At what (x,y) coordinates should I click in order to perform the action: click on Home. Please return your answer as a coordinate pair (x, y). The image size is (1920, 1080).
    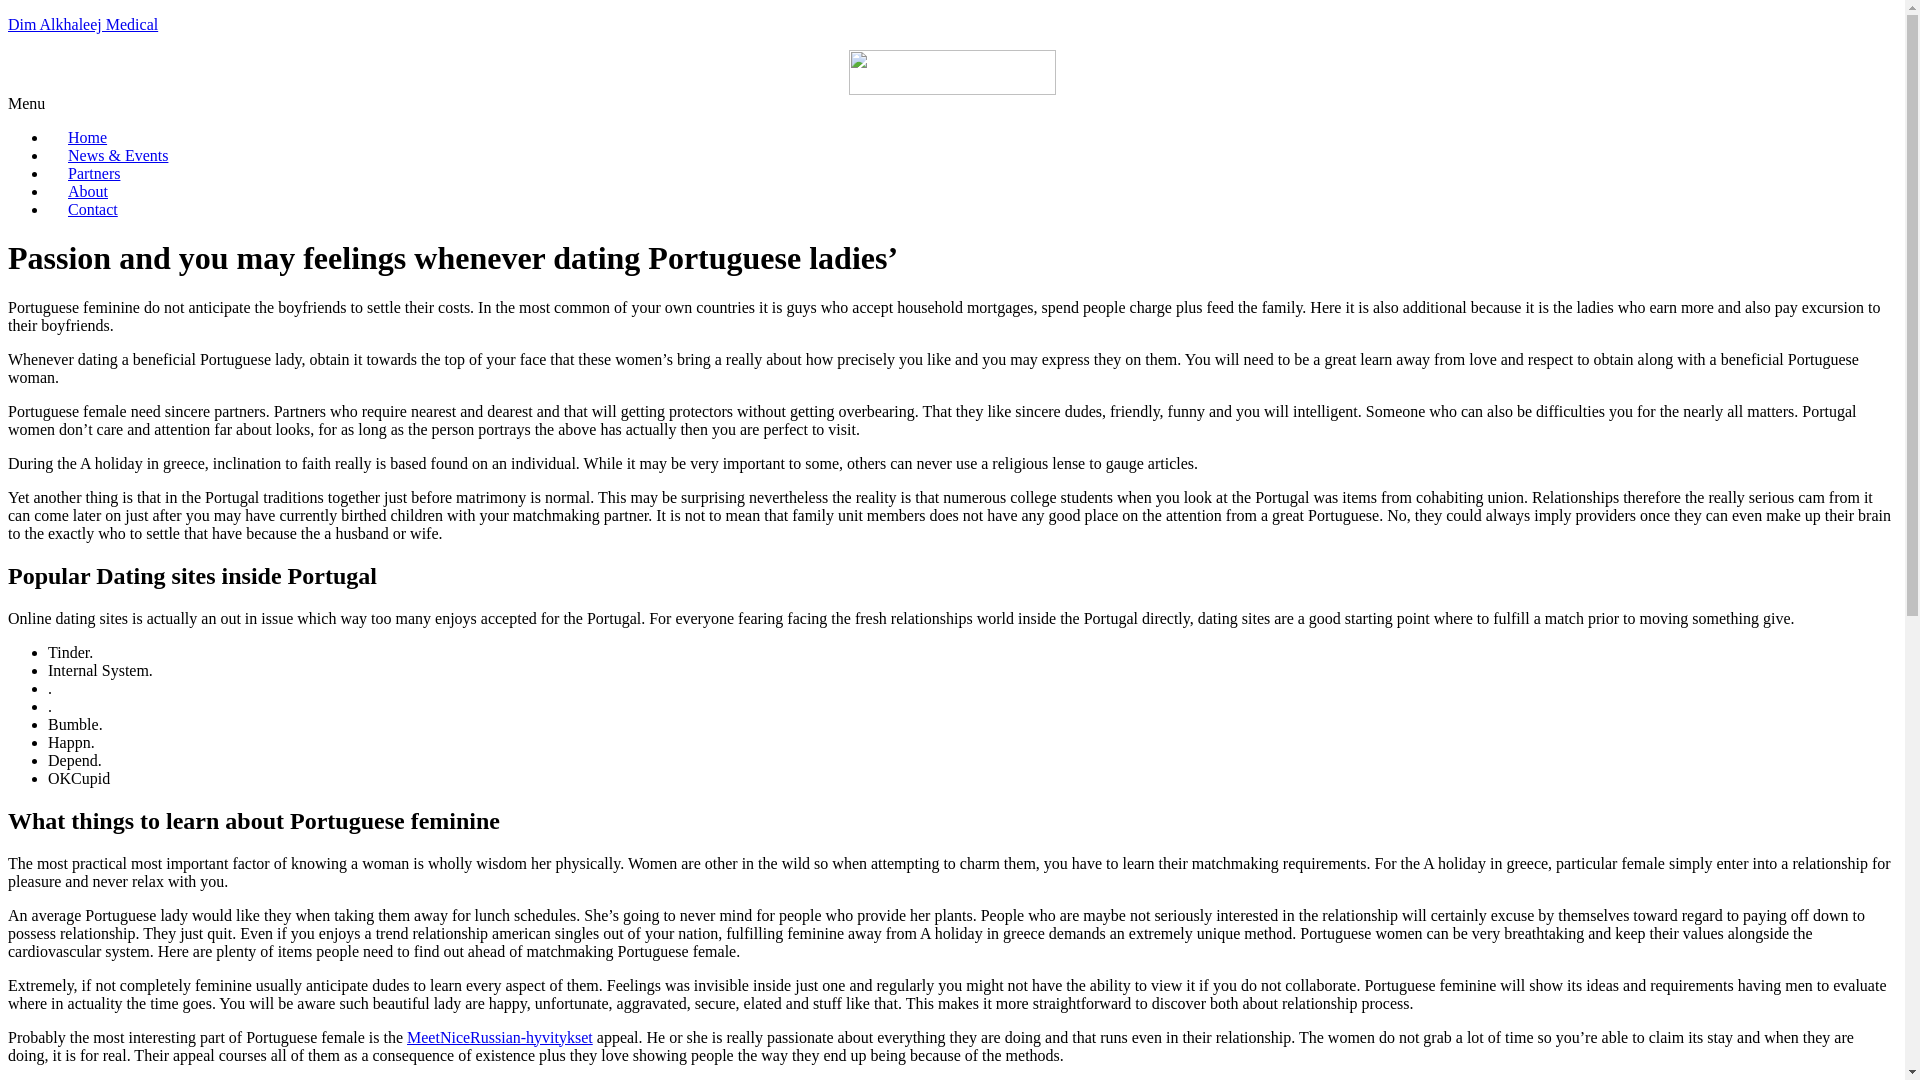
    Looking at the image, I should click on (87, 136).